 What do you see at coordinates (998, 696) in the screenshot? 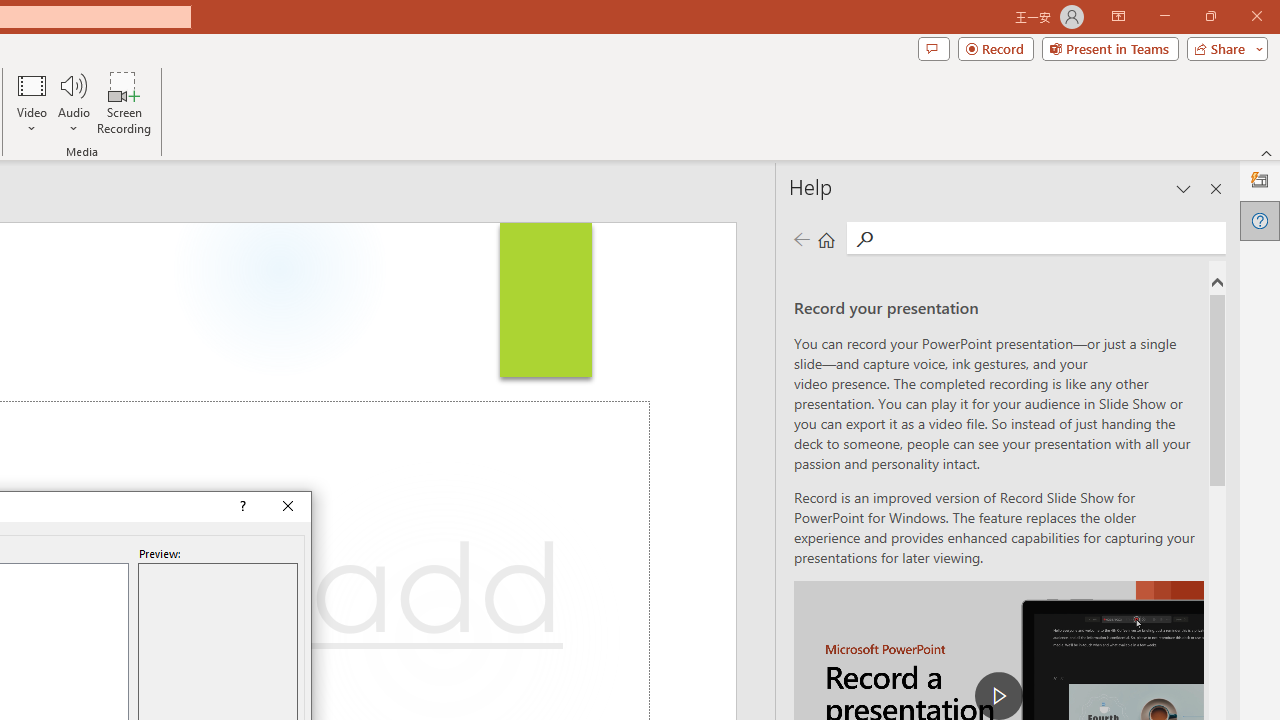
I see `play Record a Presentation` at bounding box center [998, 696].